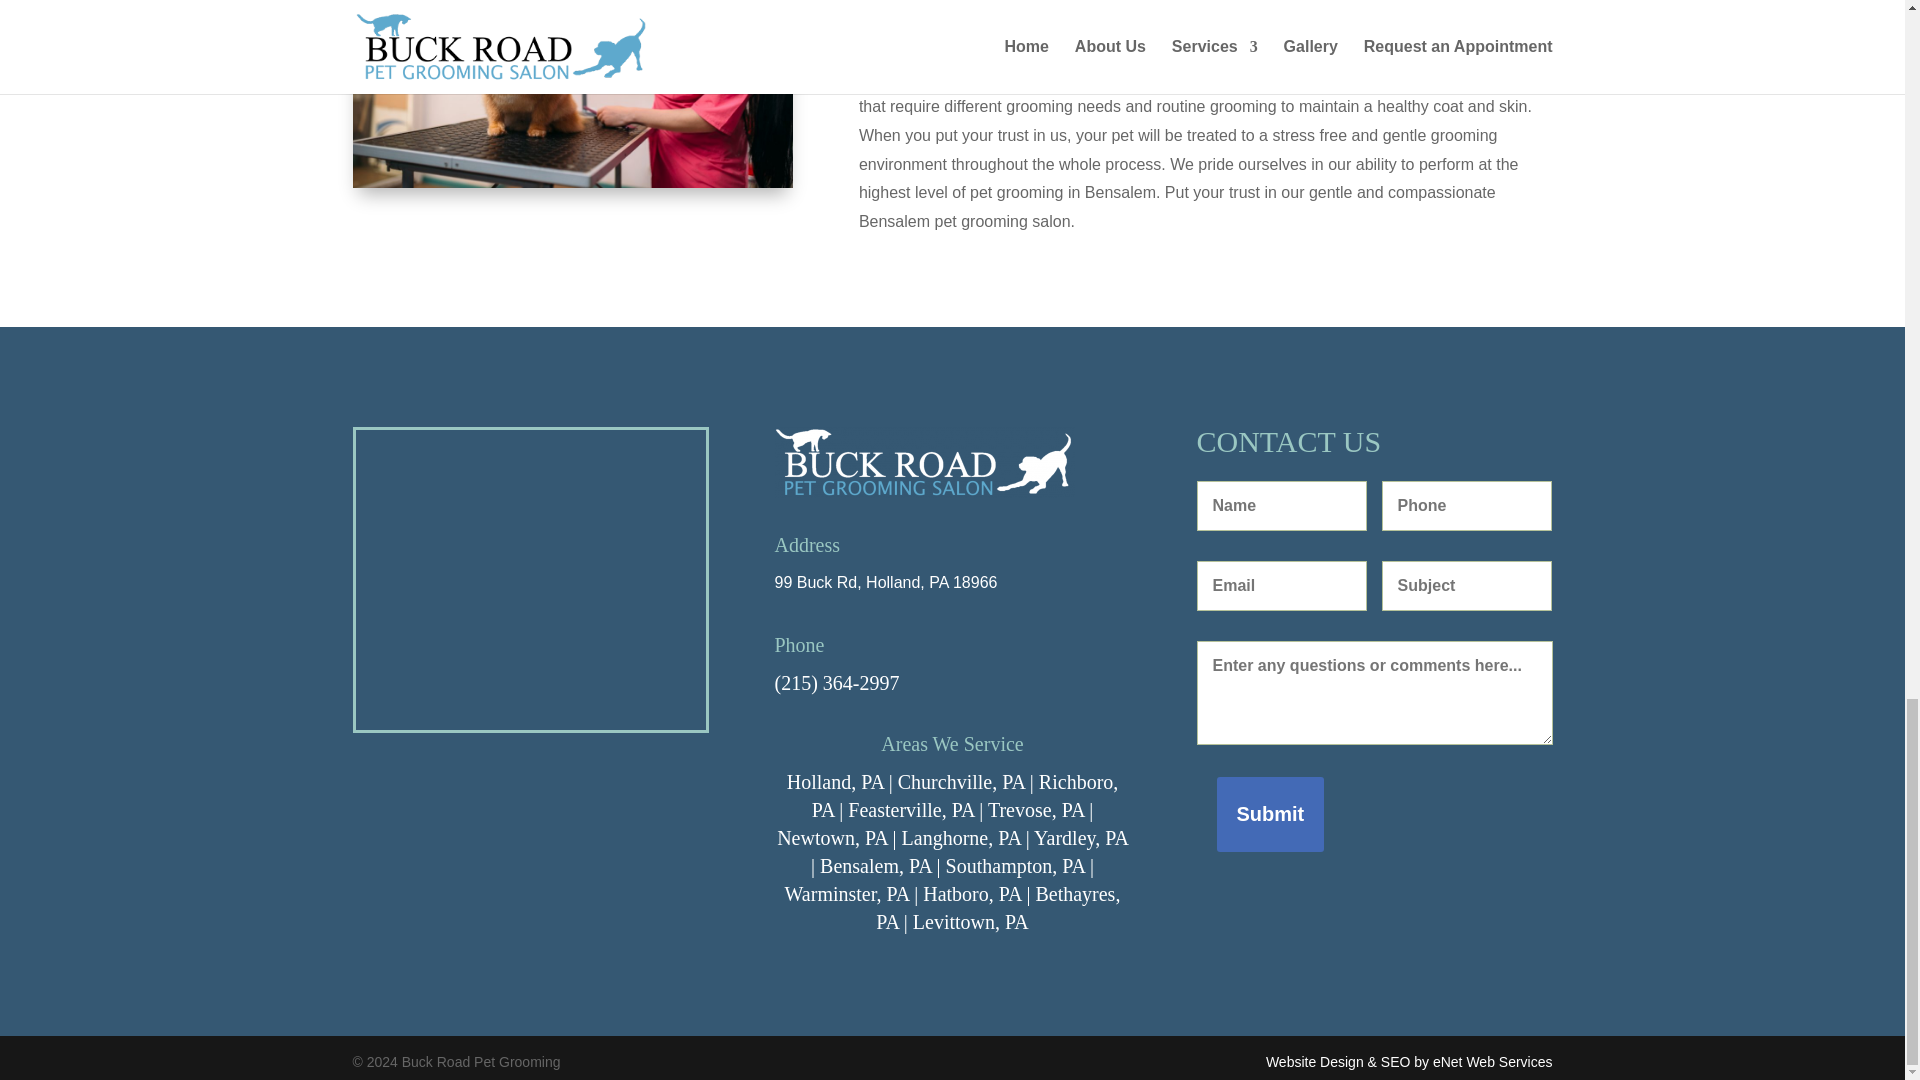 The width and height of the screenshot is (1920, 1080). Describe the element at coordinates (875, 866) in the screenshot. I see `Bensalem, PA` at that location.